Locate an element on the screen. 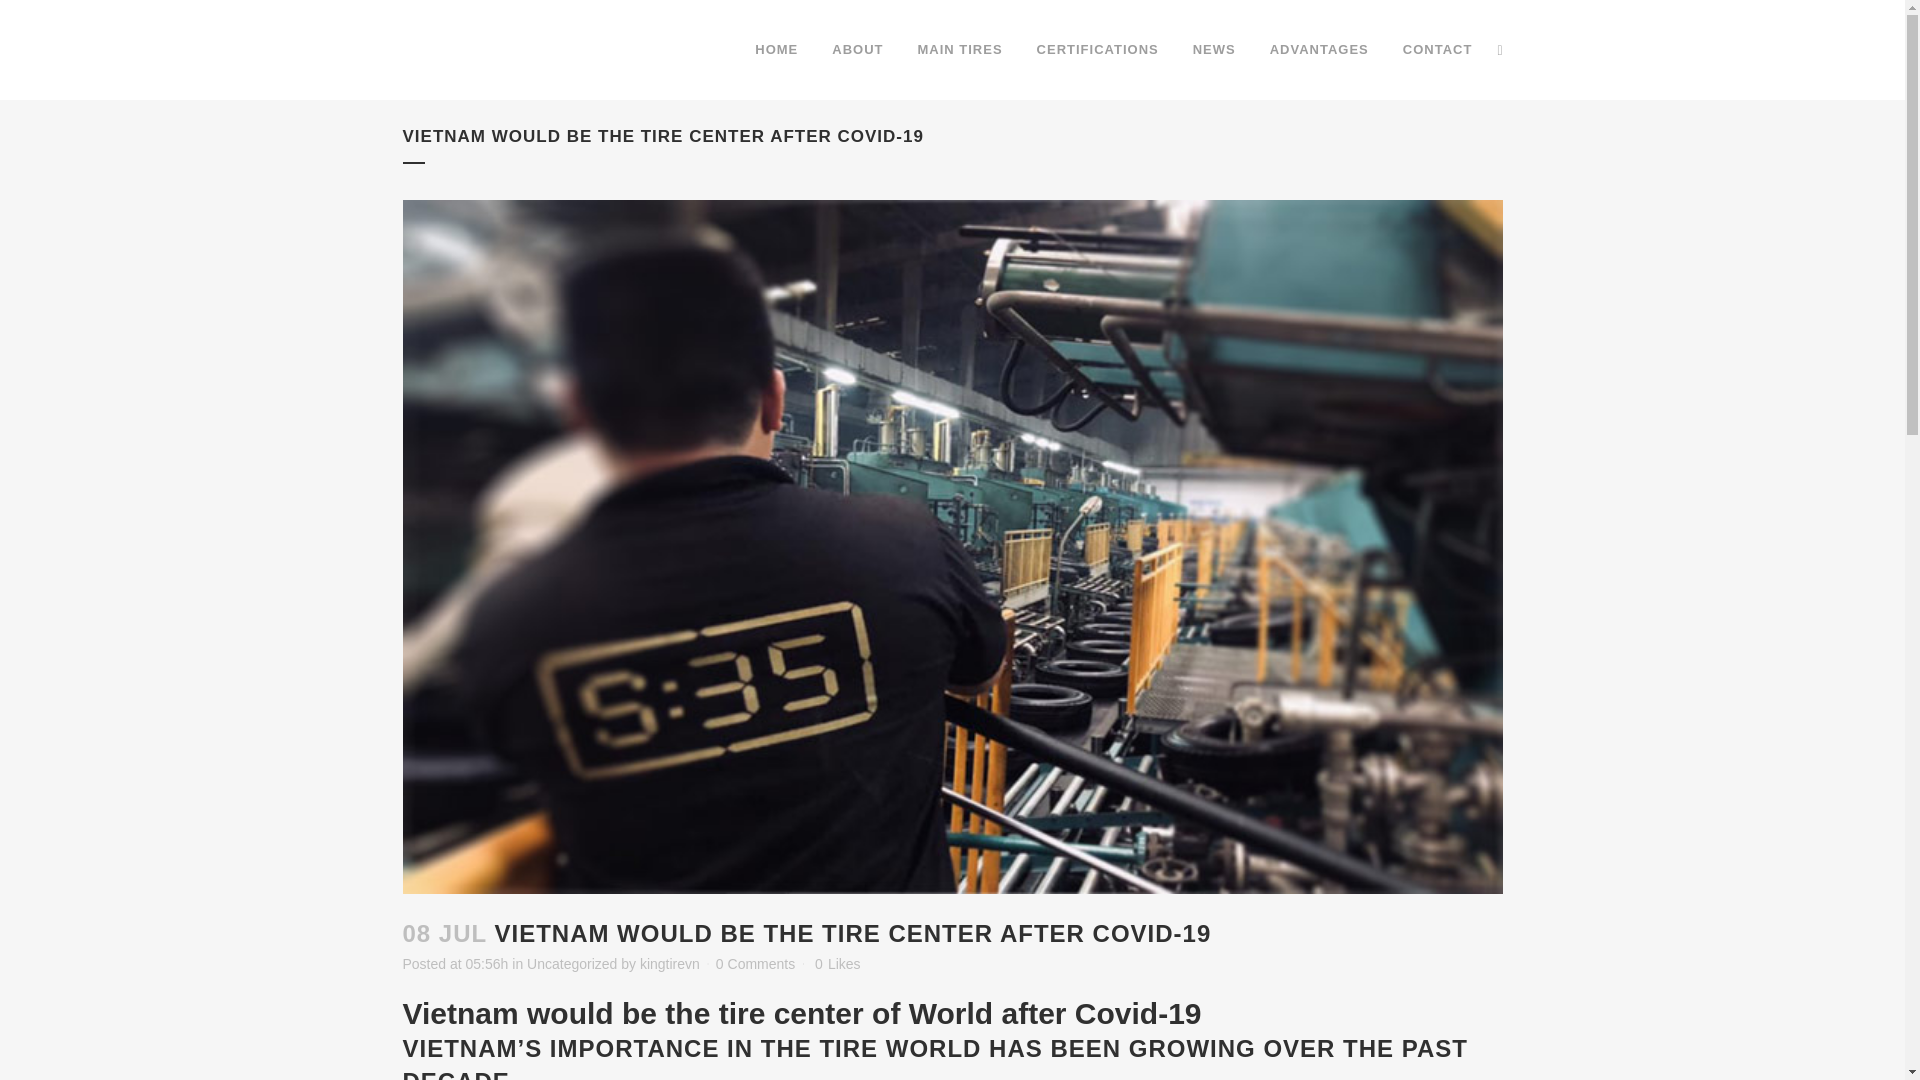  CERTIFICATIONS is located at coordinates (1097, 50).